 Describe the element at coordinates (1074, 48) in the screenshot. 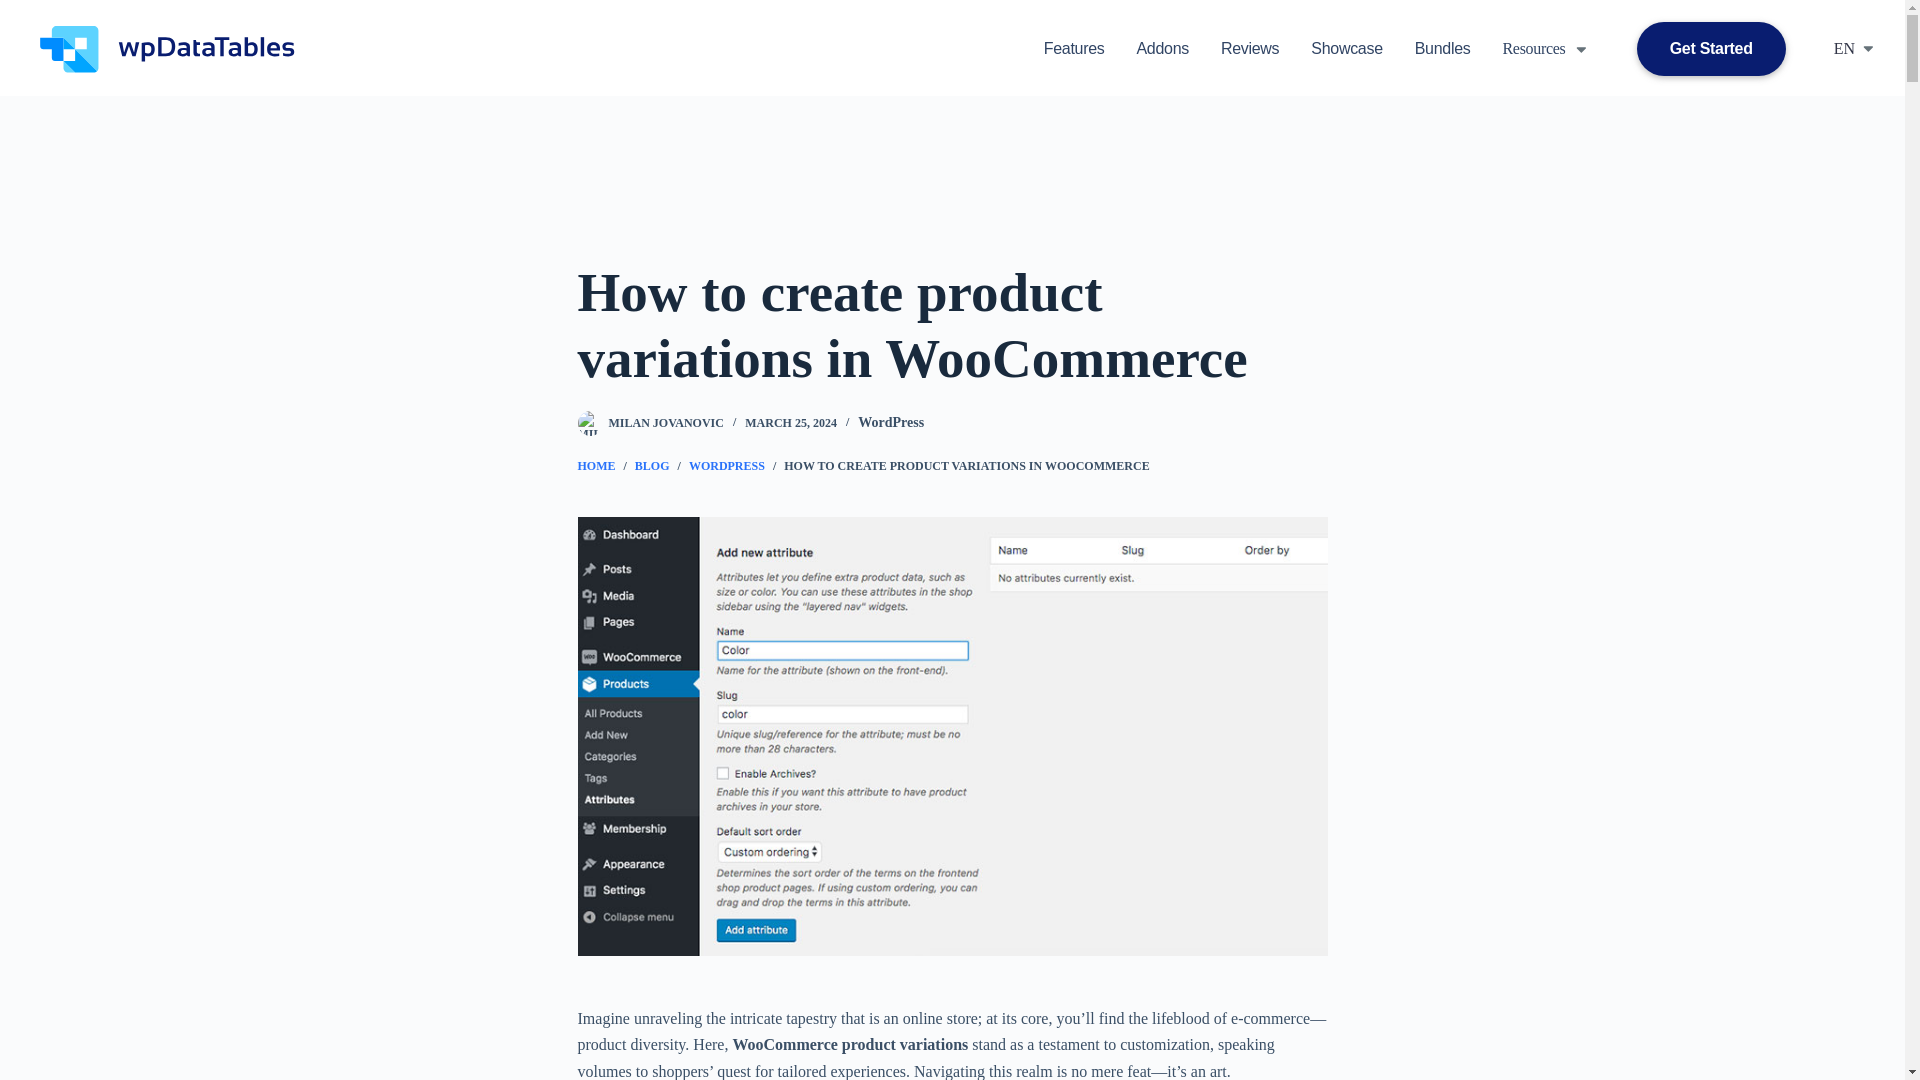

I see `Features` at that location.